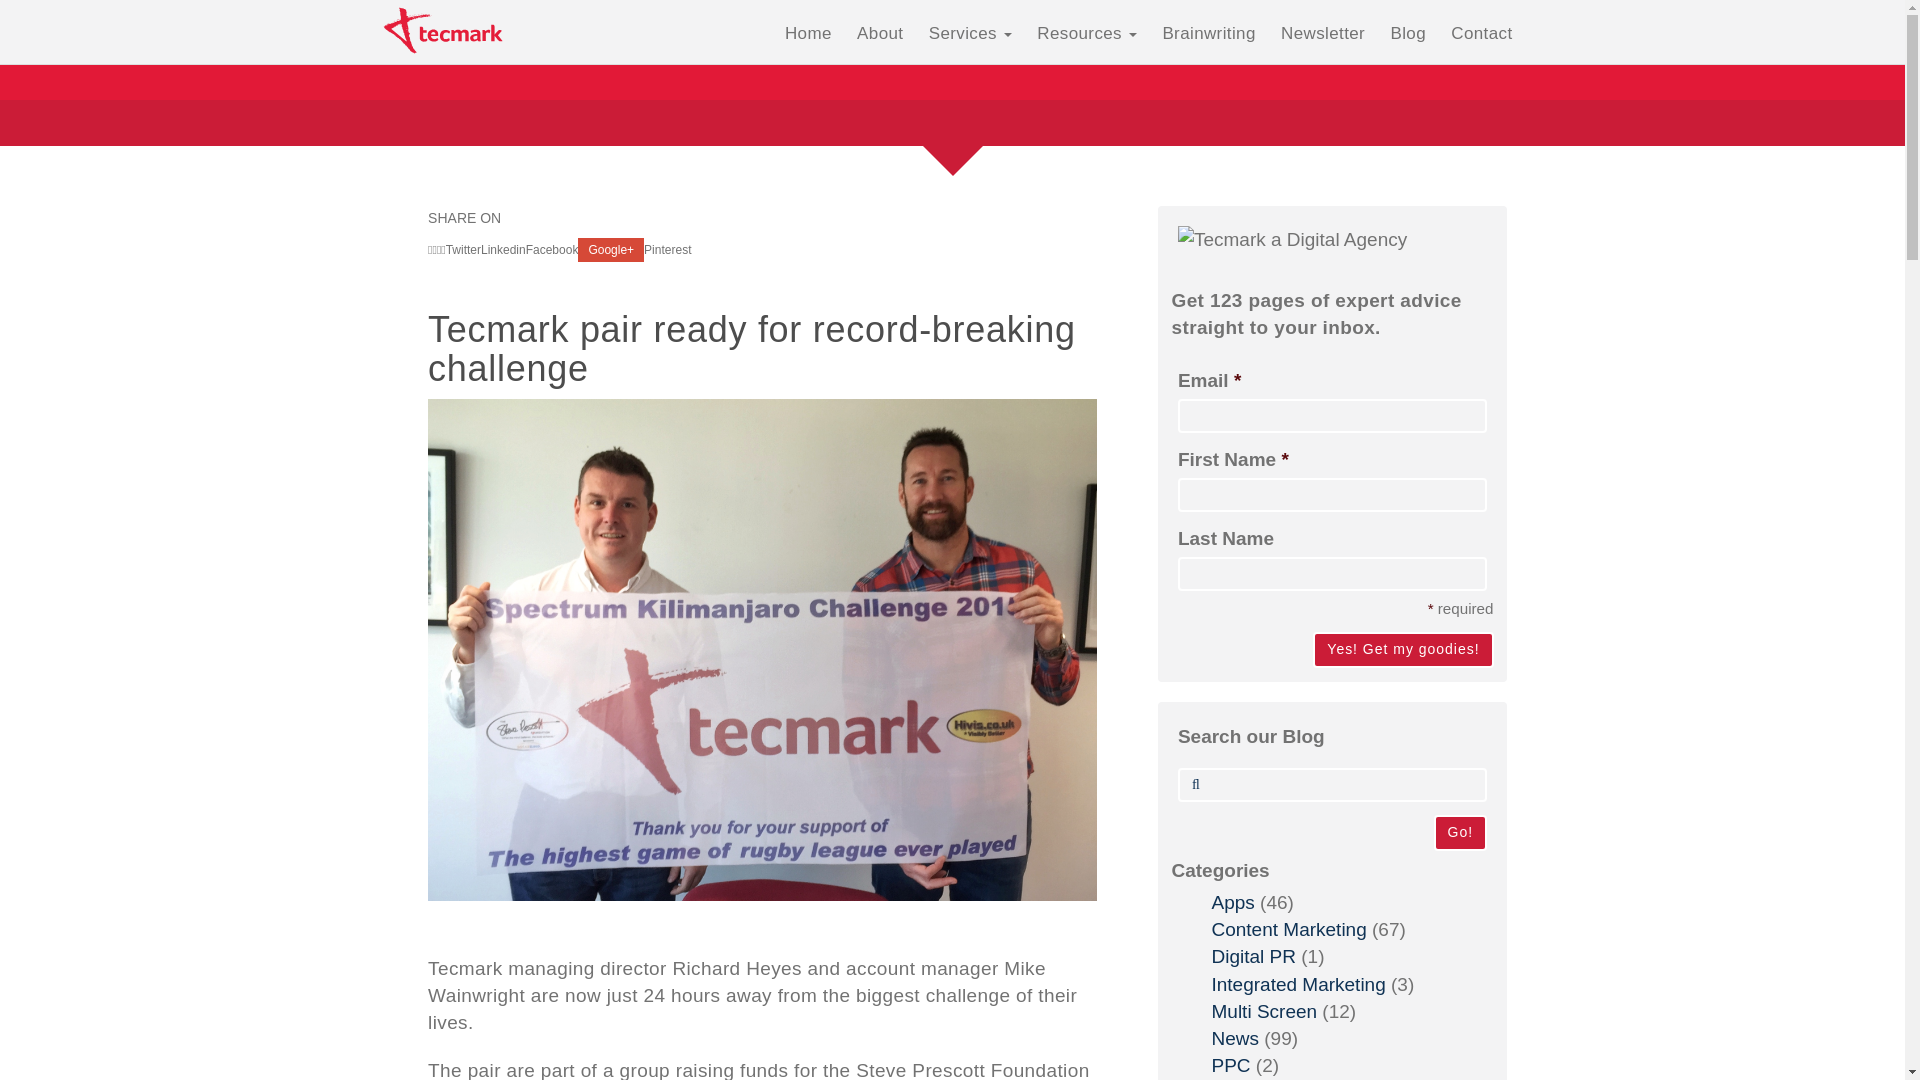  Describe the element at coordinates (1482, 34) in the screenshot. I see `Contact` at that location.